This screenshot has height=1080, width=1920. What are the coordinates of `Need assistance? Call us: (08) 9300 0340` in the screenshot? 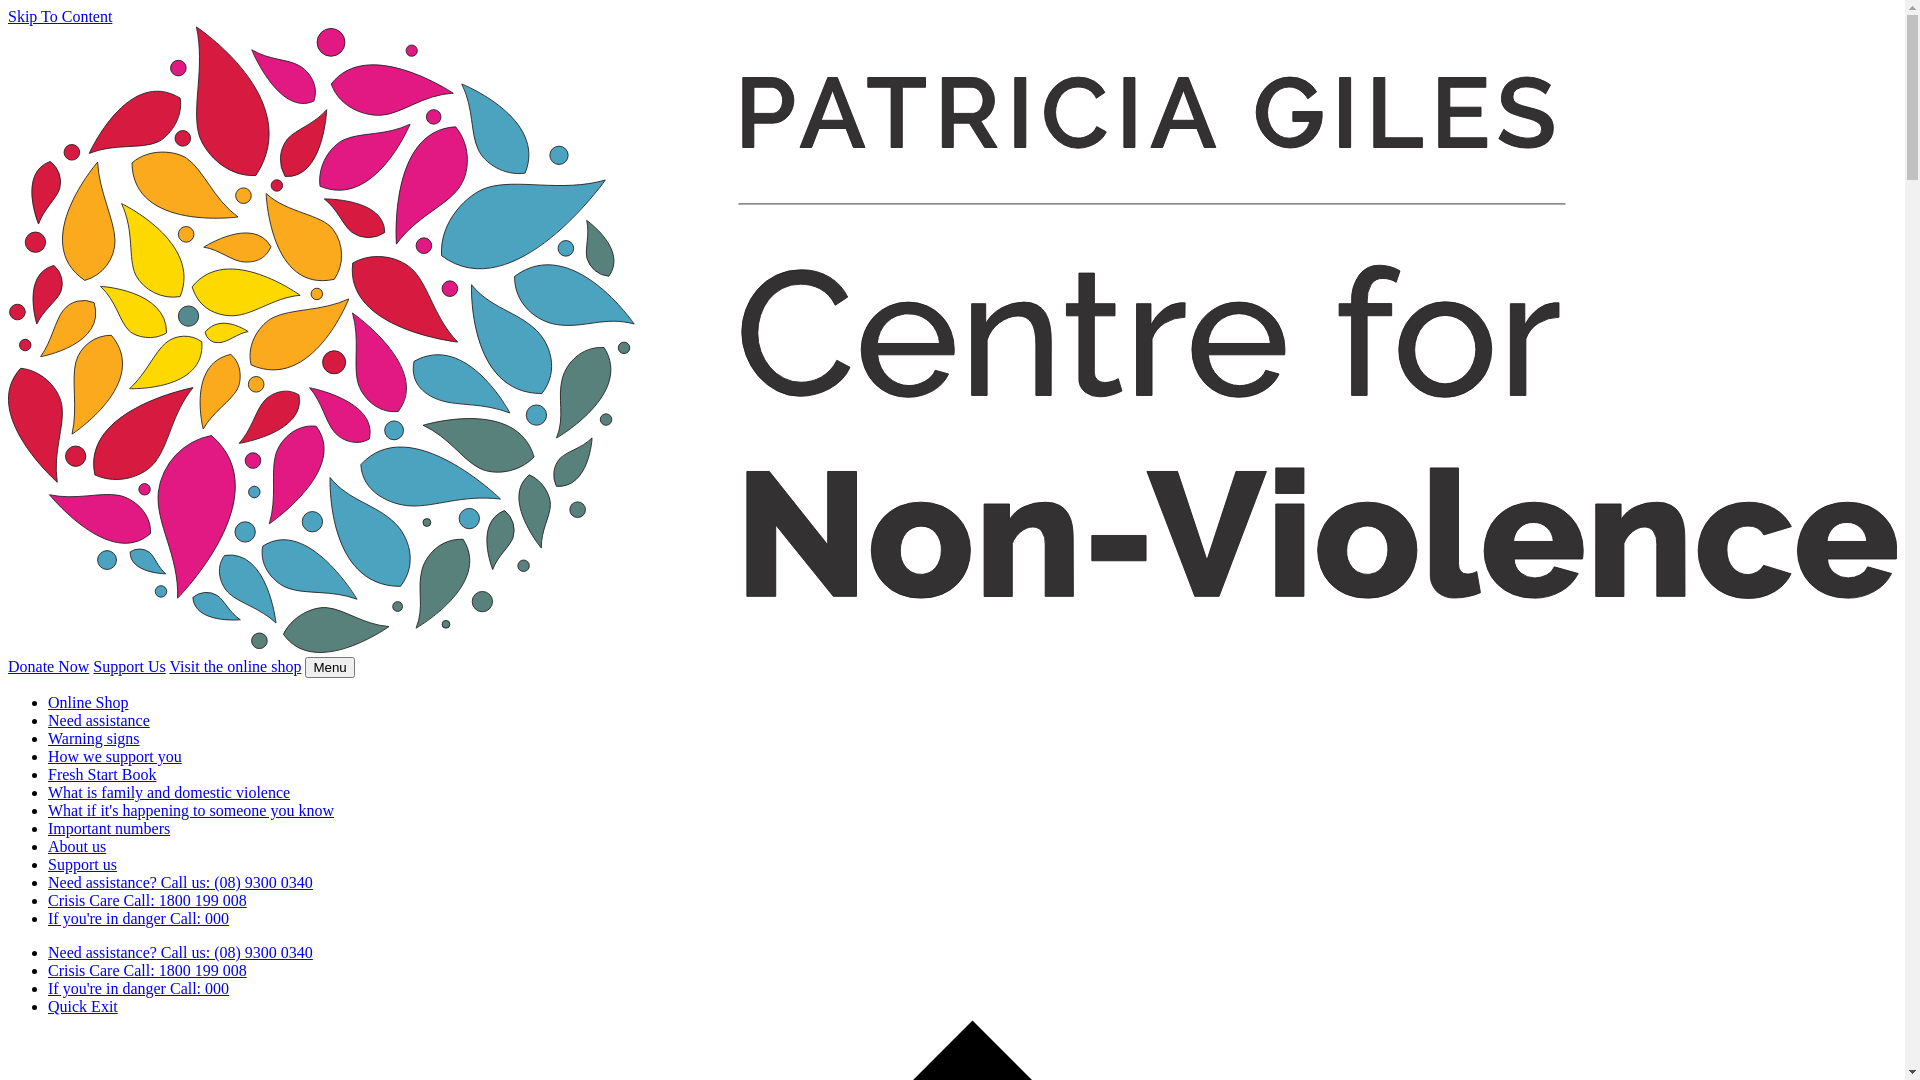 It's located at (180, 882).